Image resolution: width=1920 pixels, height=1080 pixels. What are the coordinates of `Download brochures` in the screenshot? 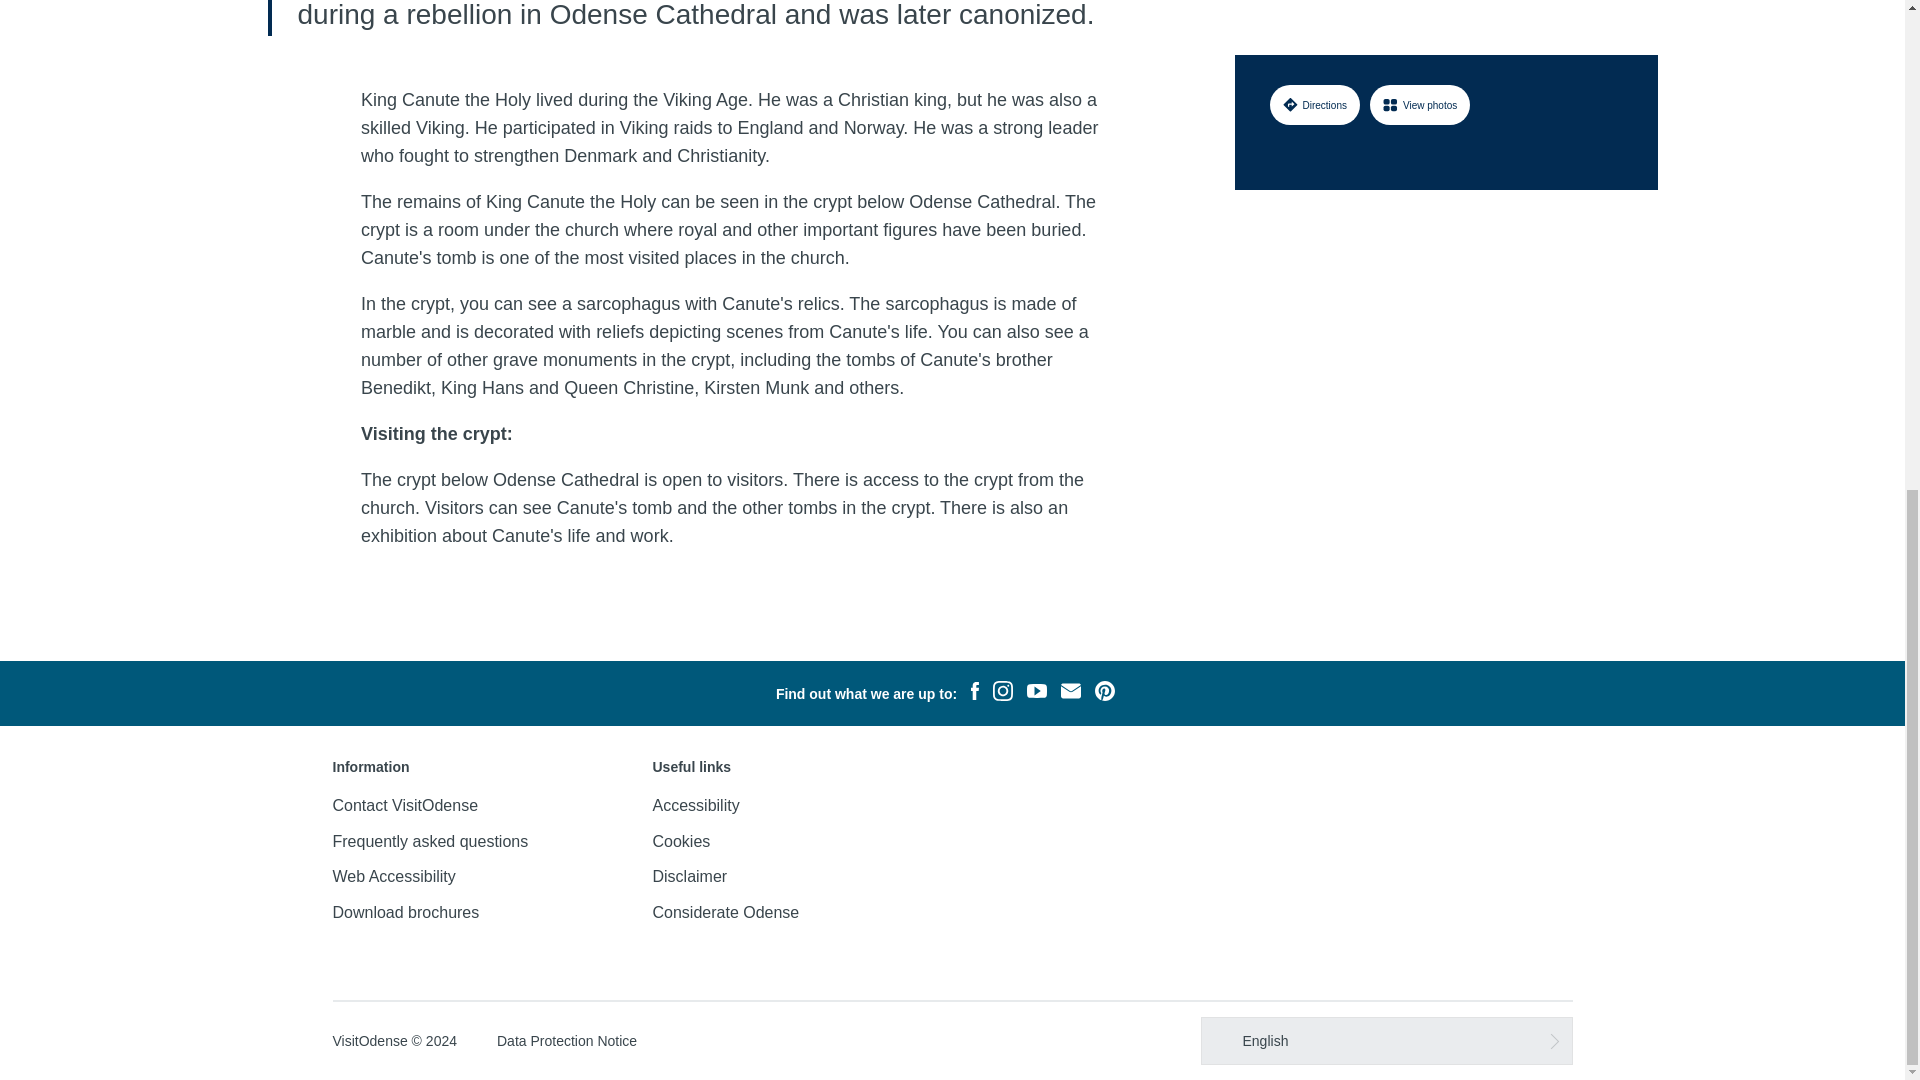 It's located at (405, 912).